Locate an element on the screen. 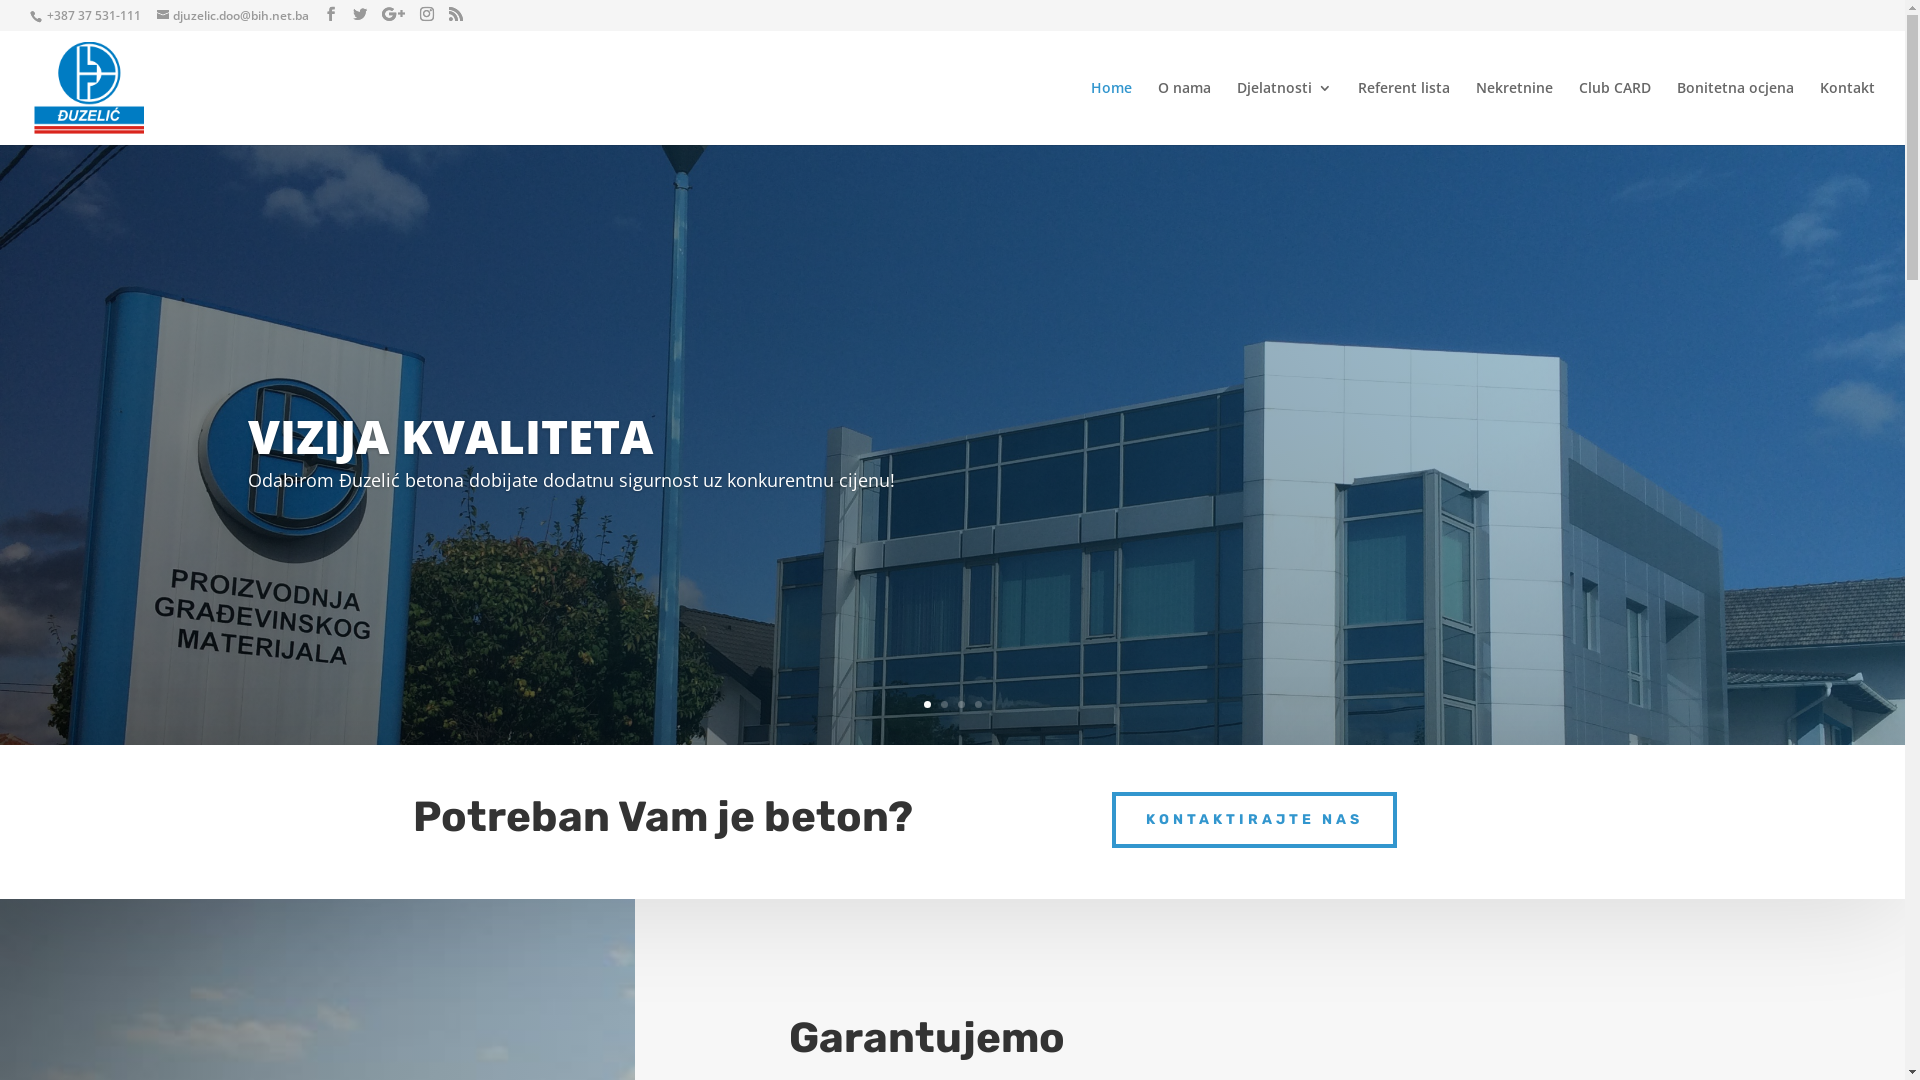  Bonitetna ocjena is located at coordinates (1736, 113).